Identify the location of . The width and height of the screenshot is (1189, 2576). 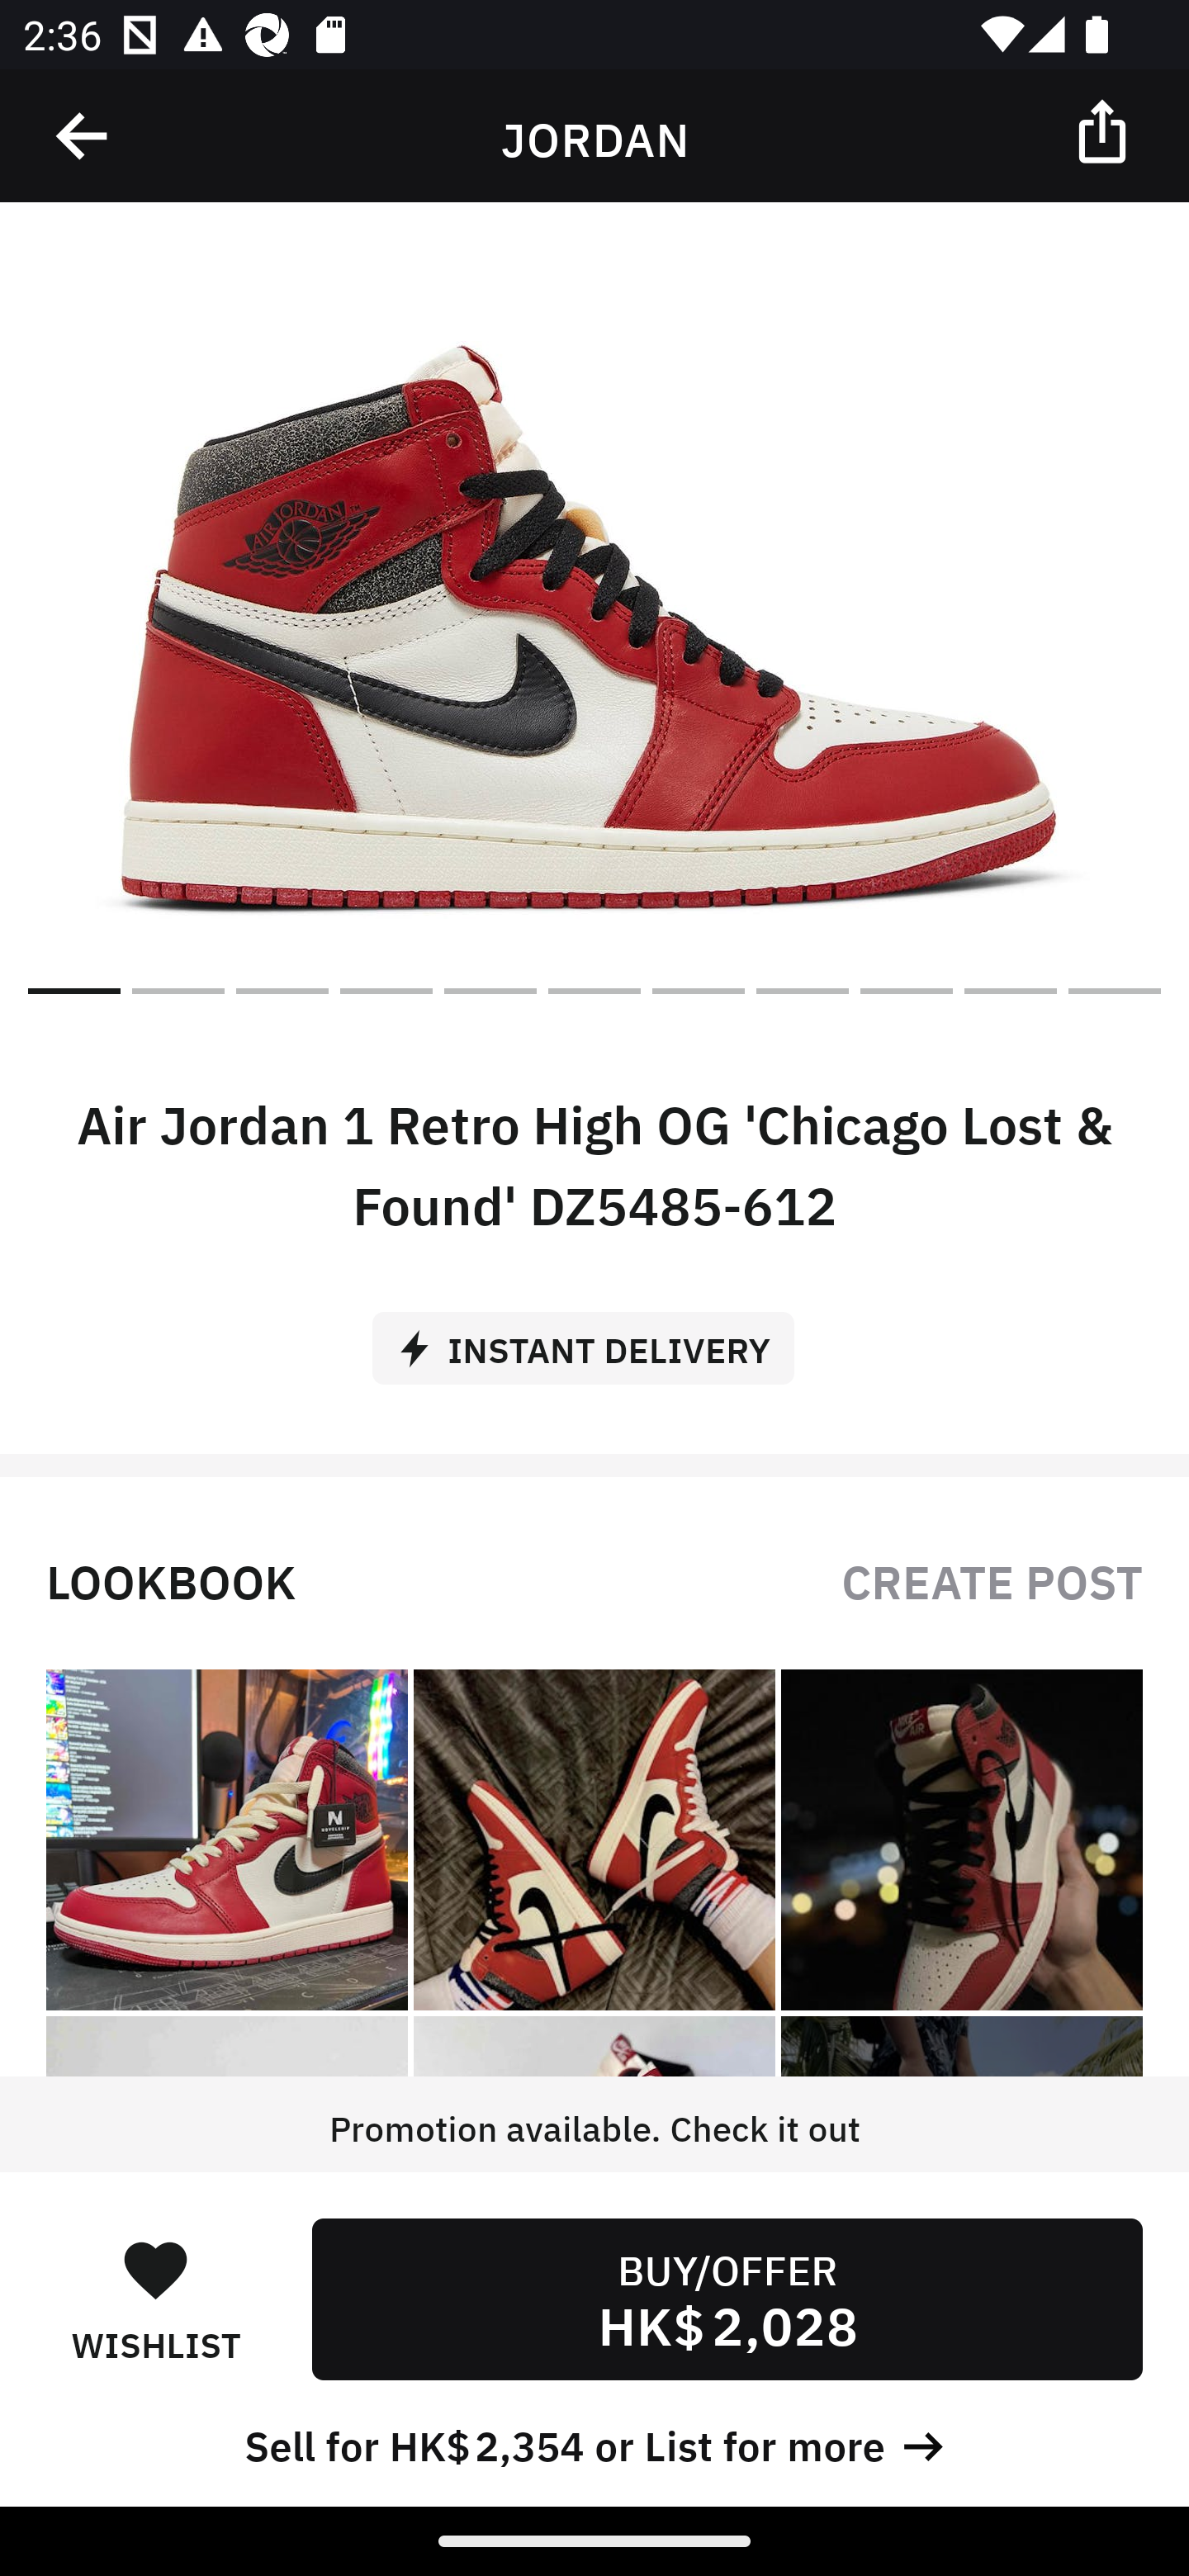
(1105, 130).